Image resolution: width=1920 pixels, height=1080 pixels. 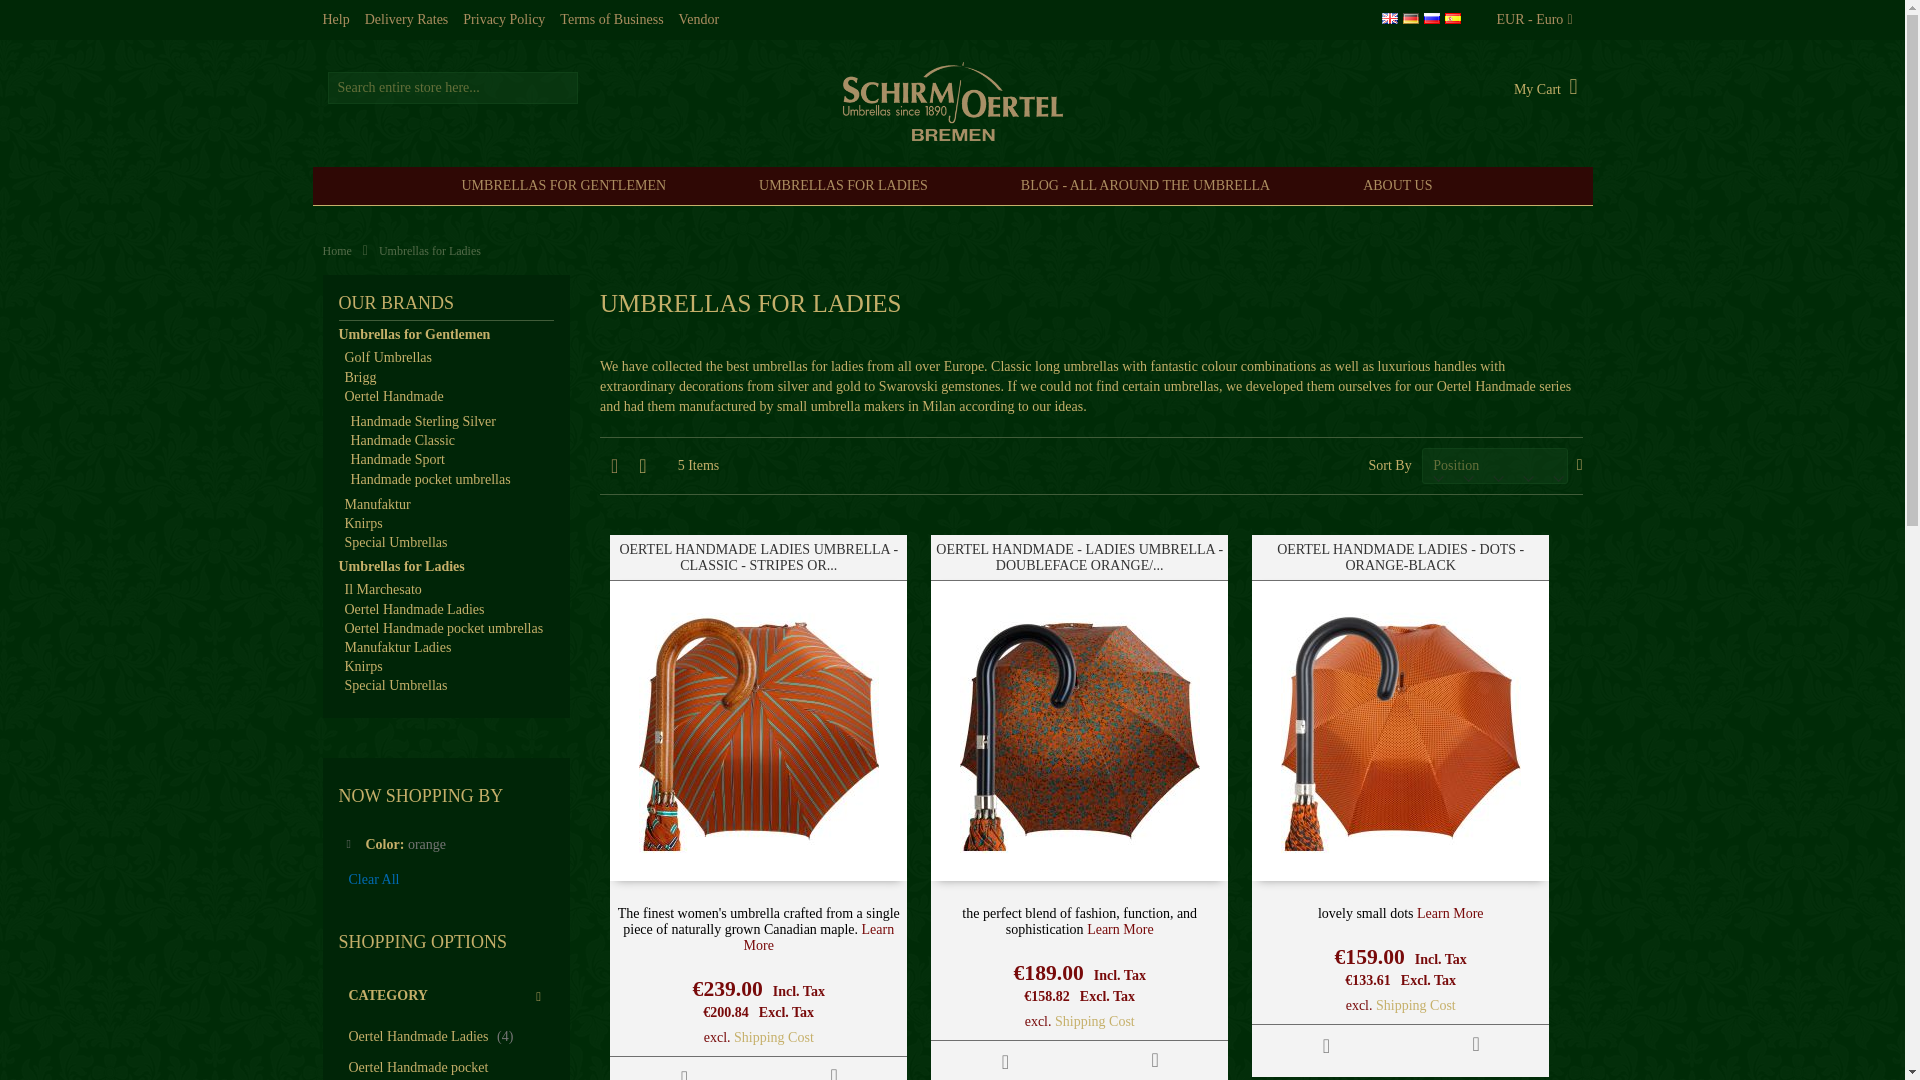 I want to click on Oertel Handmade Ladies umbrella - Classic - Stripes  orange, so click(x=819, y=937).